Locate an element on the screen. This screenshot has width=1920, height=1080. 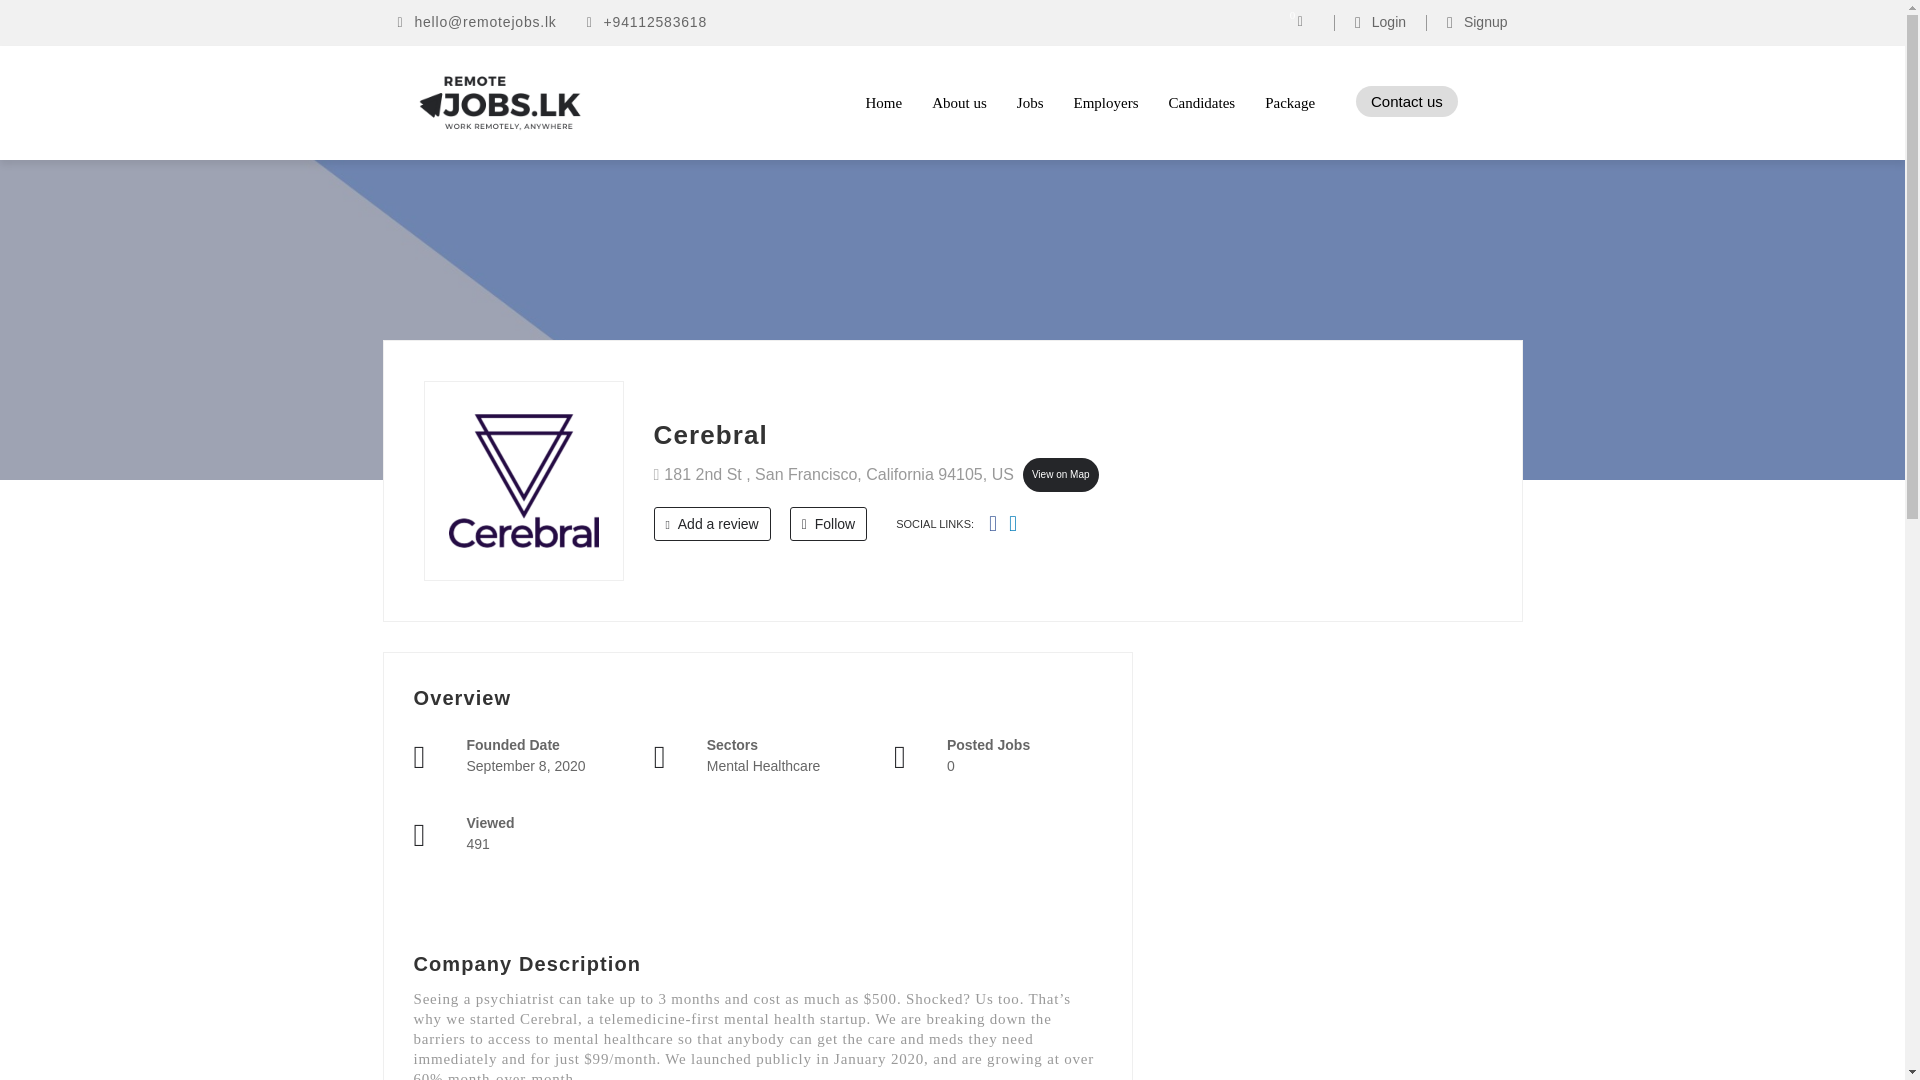
View on Map is located at coordinates (1060, 474).